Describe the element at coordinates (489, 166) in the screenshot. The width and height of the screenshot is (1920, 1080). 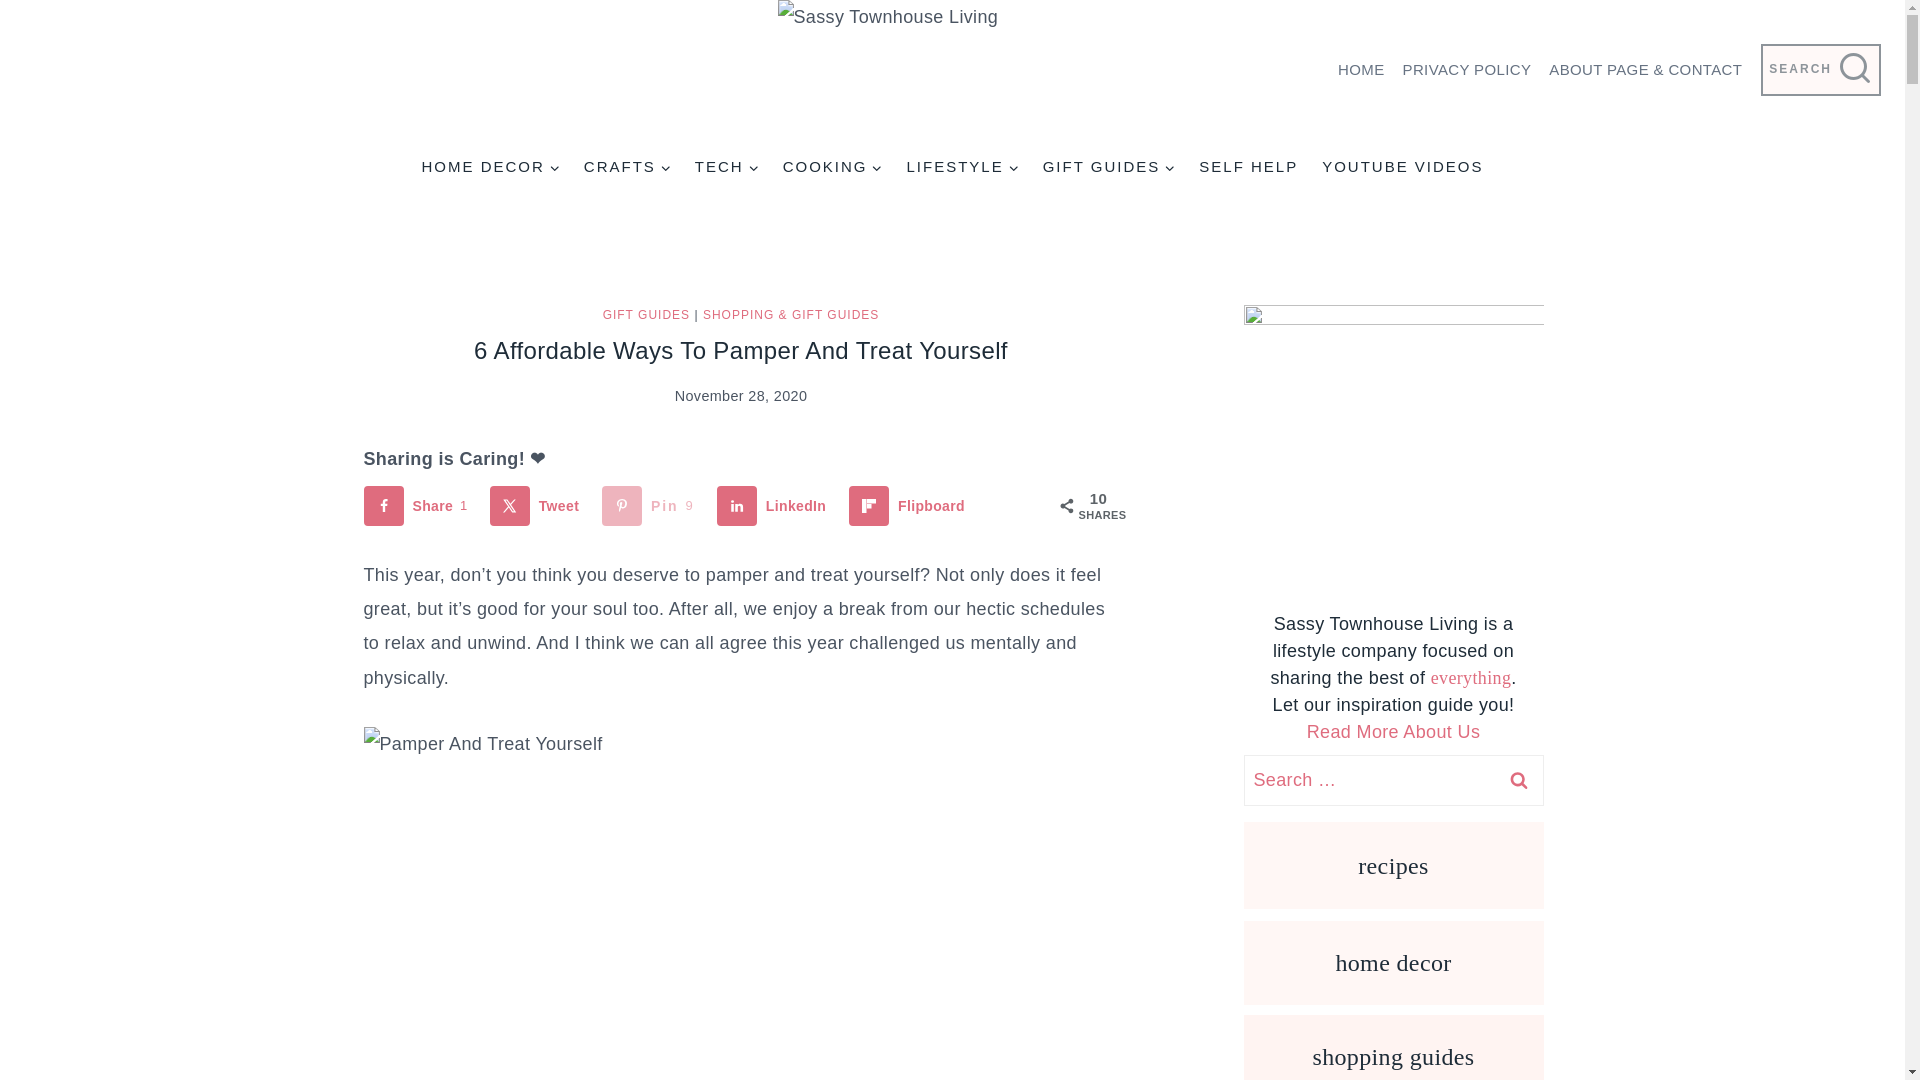
I see `HOME DECOR` at that location.